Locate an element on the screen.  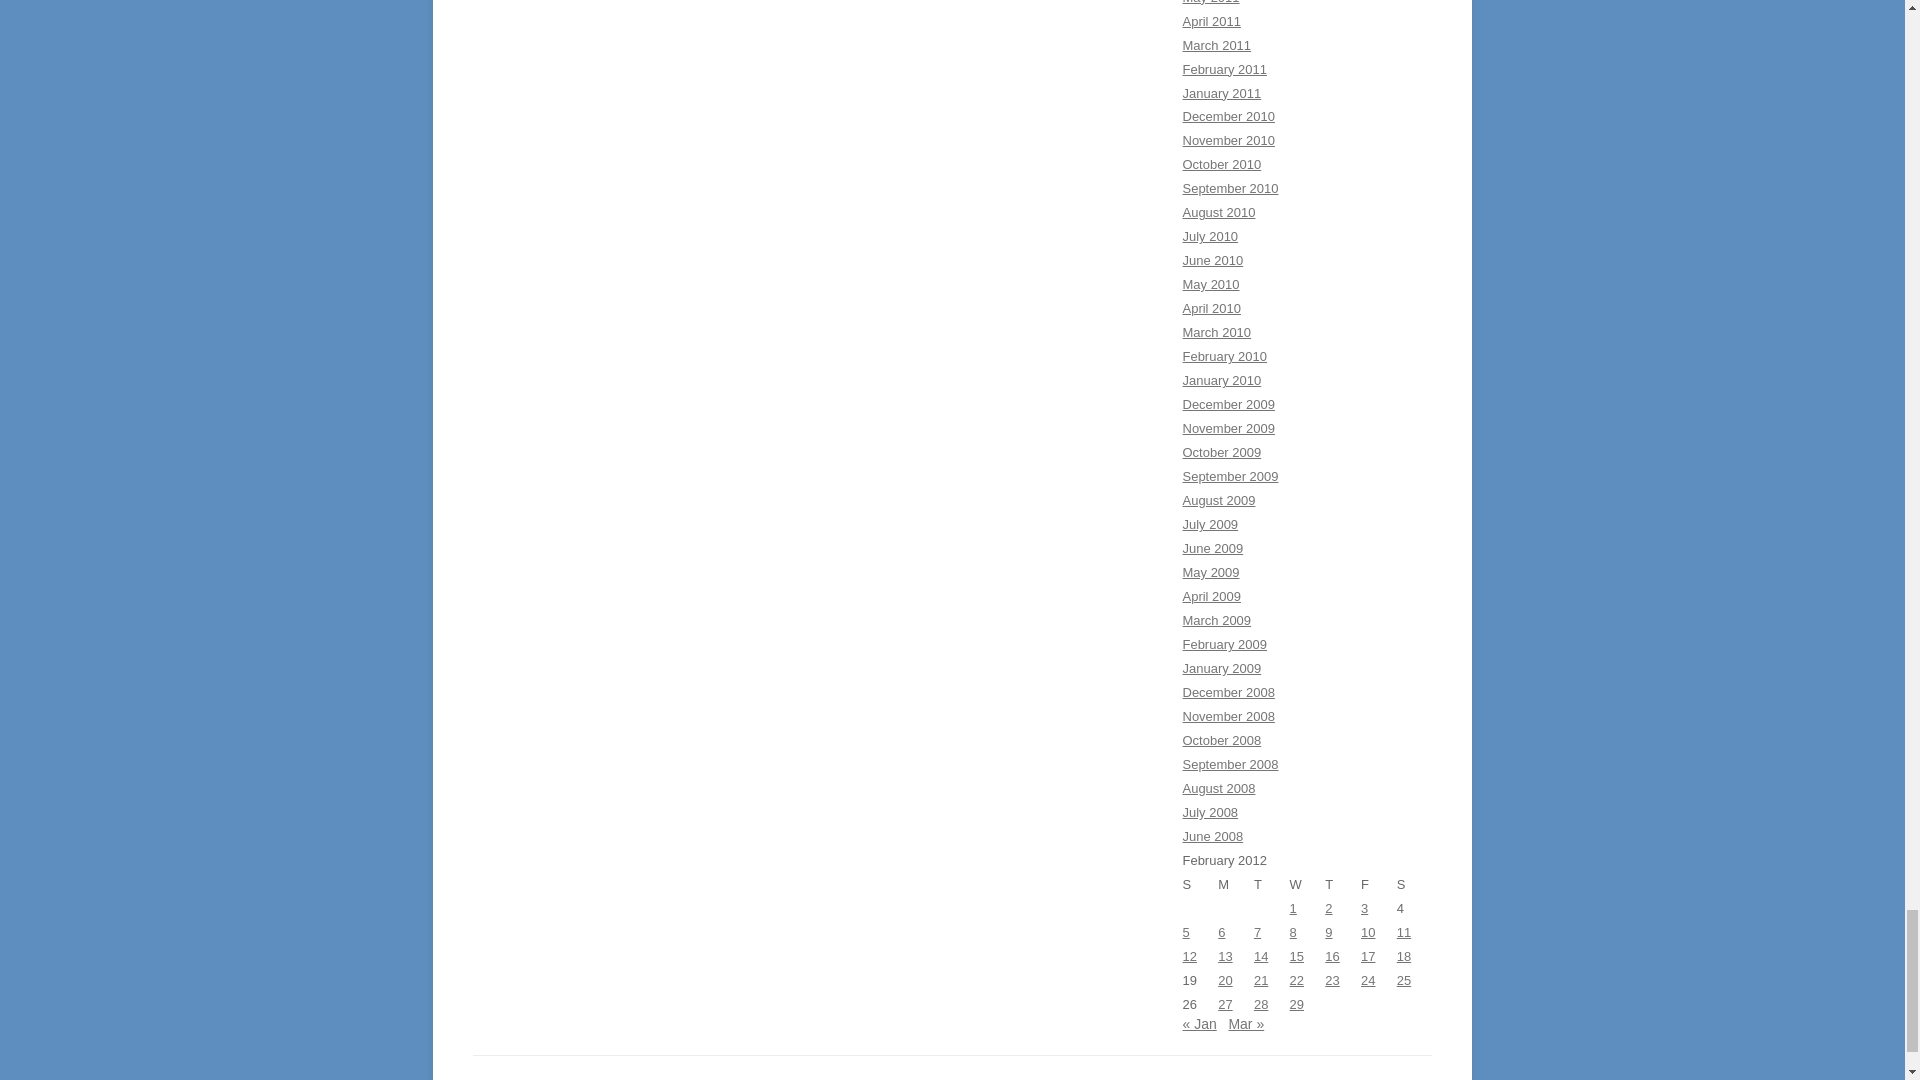
Sunday is located at coordinates (1200, 884).